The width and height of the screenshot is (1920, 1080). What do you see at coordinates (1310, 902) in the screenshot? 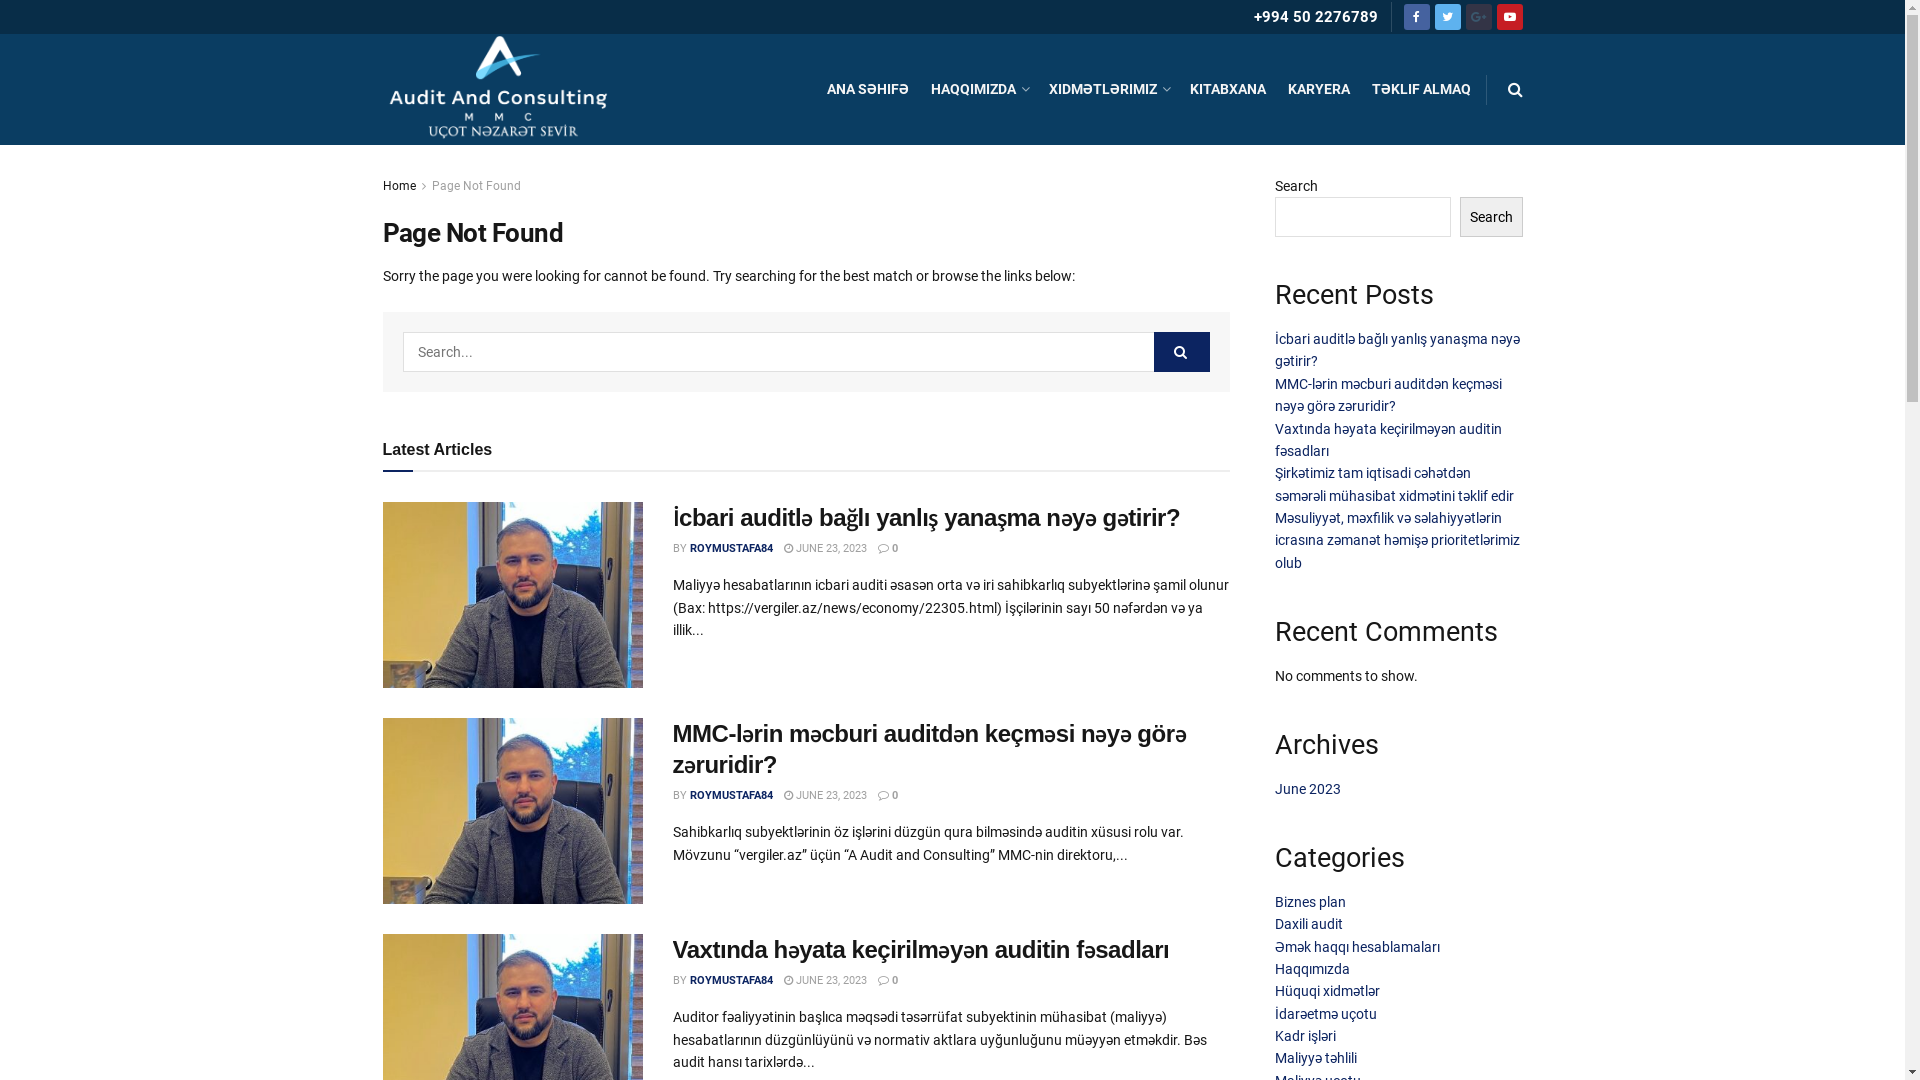
I see `Biznes plan` at bounding box center [1310, 902].